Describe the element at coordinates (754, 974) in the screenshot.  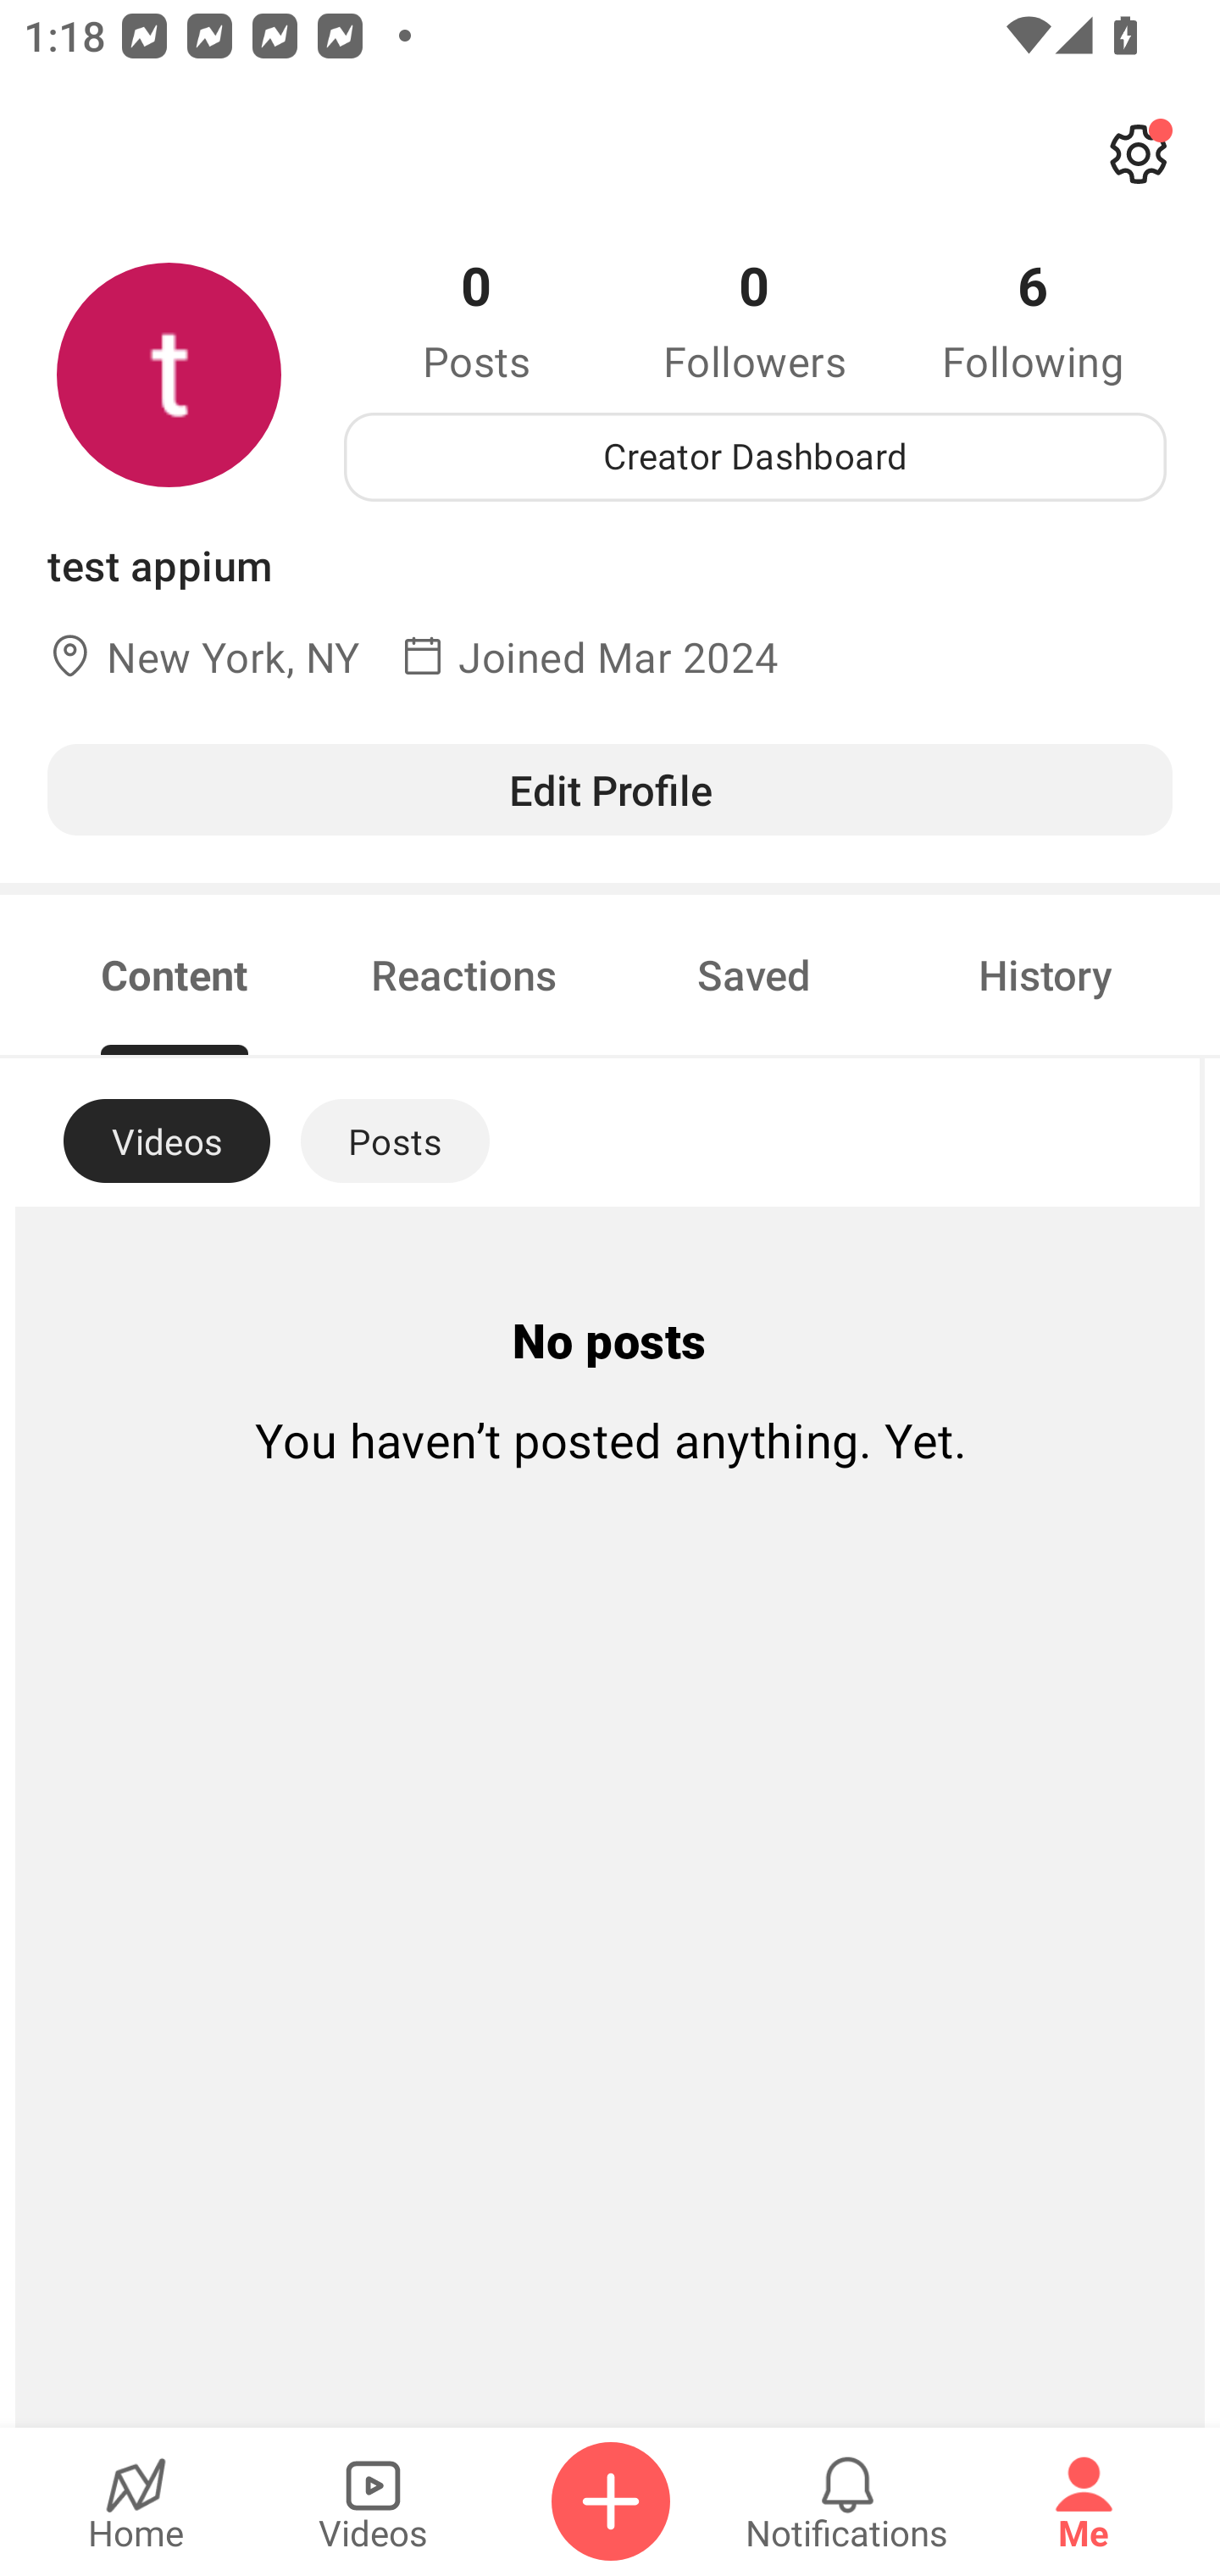
I see `Saved` at that location.